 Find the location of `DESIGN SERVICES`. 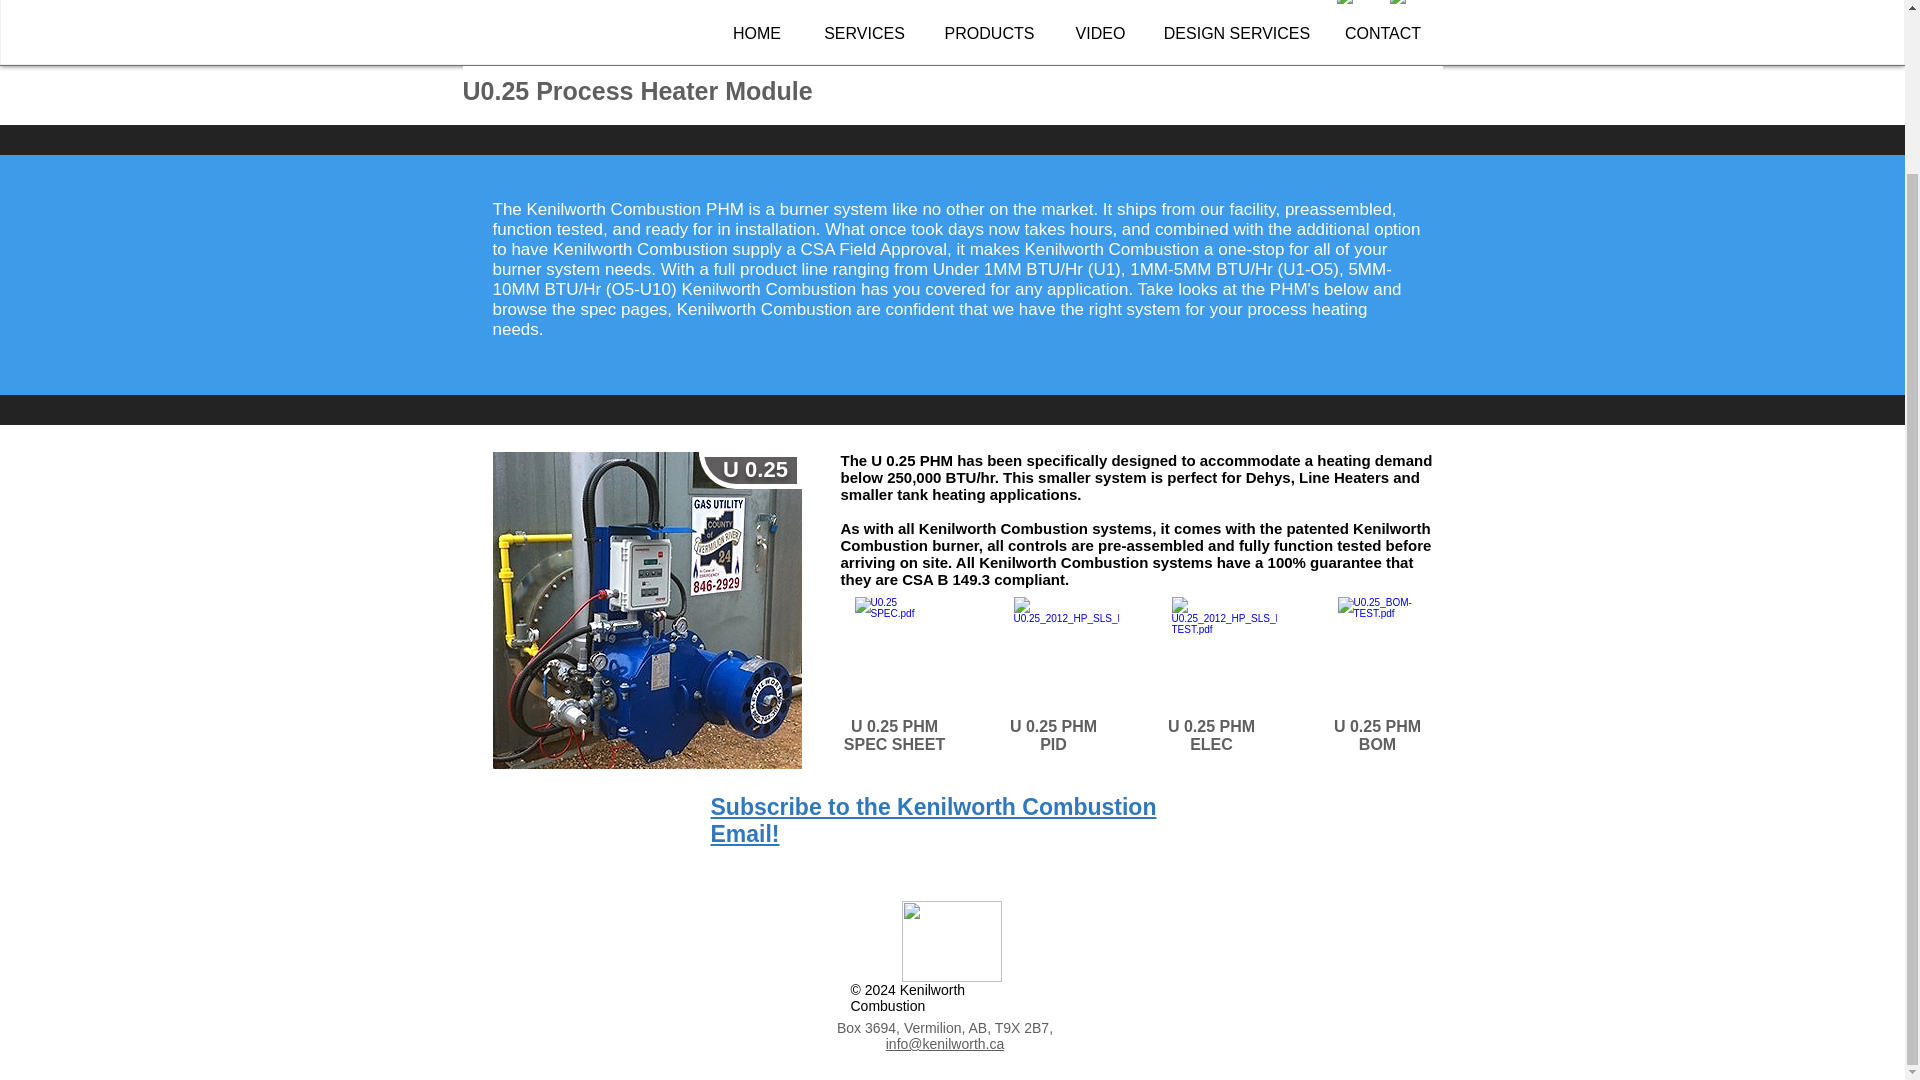

DESIGN SERVICES is located at coordinates (1237, 33).